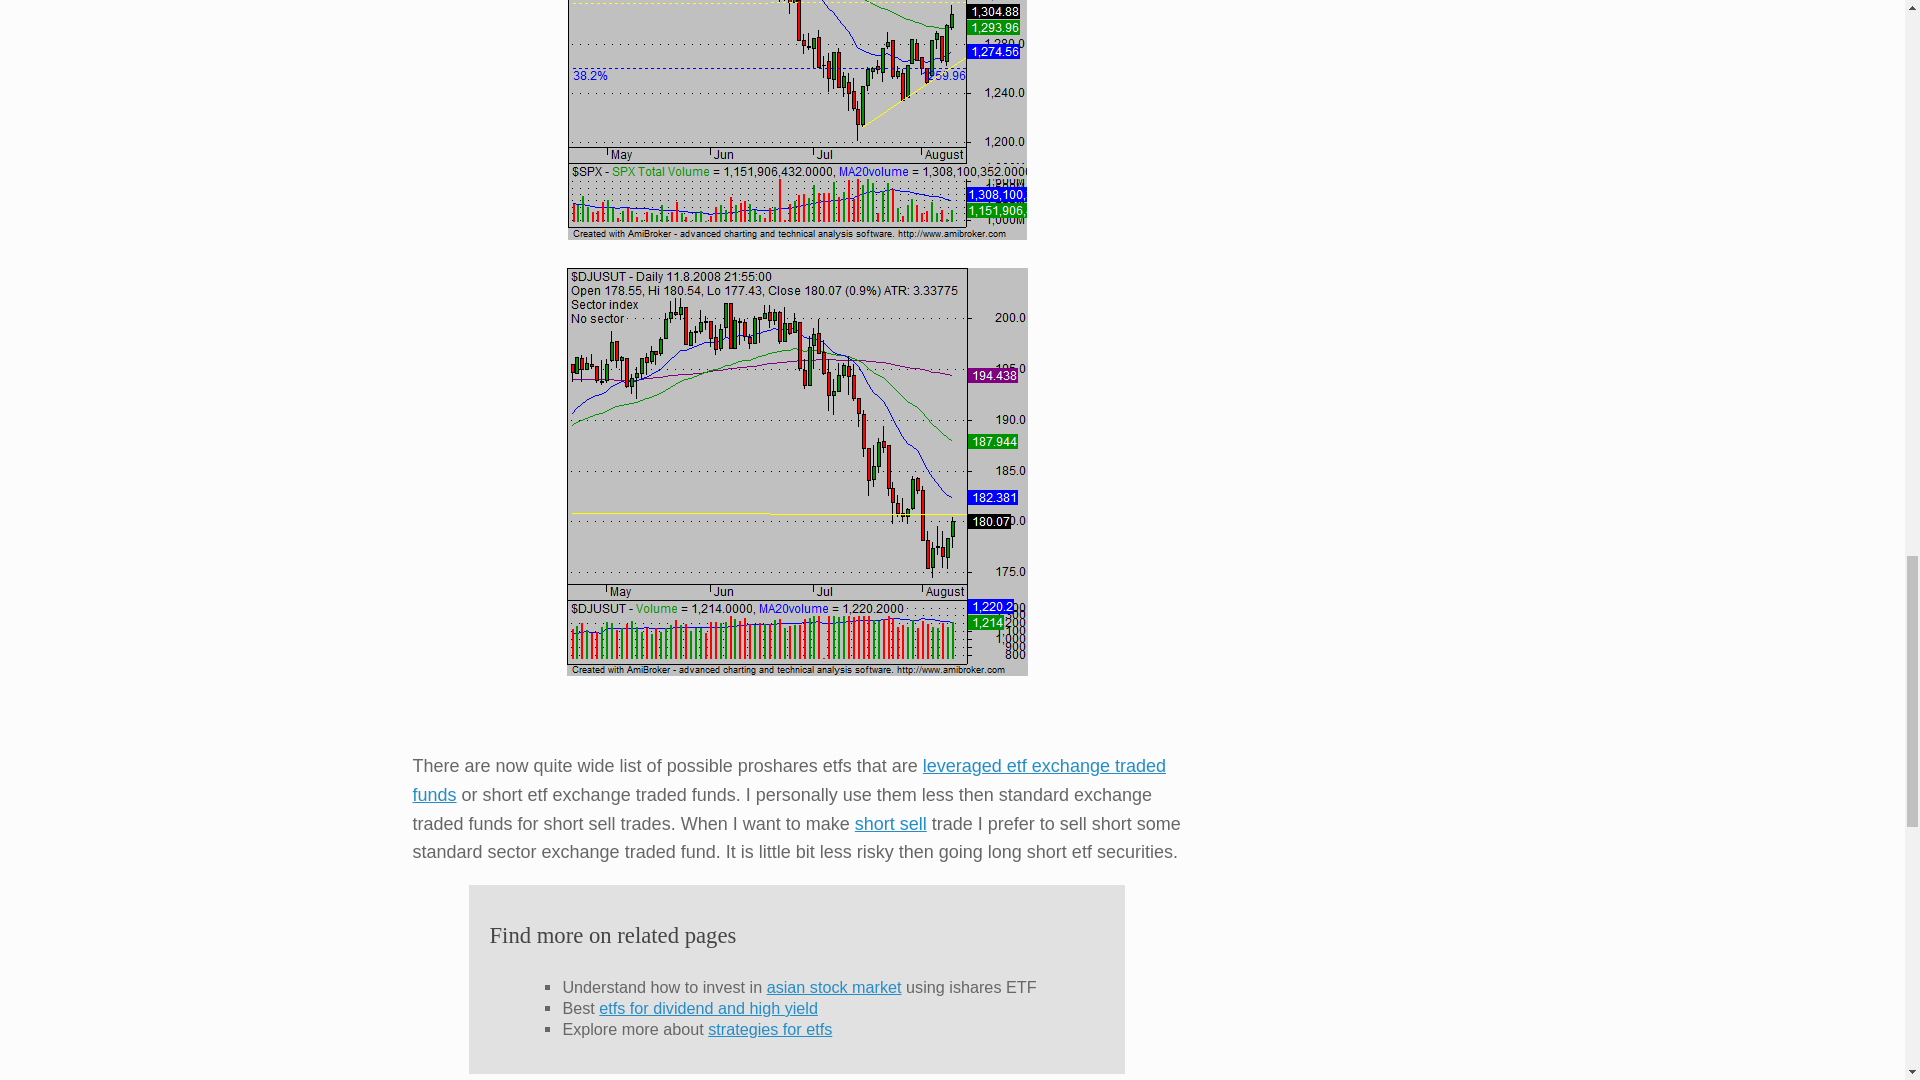  Describe the element at coordinates (834, 986) in the screenshot. I see `asian stock market` at that location.